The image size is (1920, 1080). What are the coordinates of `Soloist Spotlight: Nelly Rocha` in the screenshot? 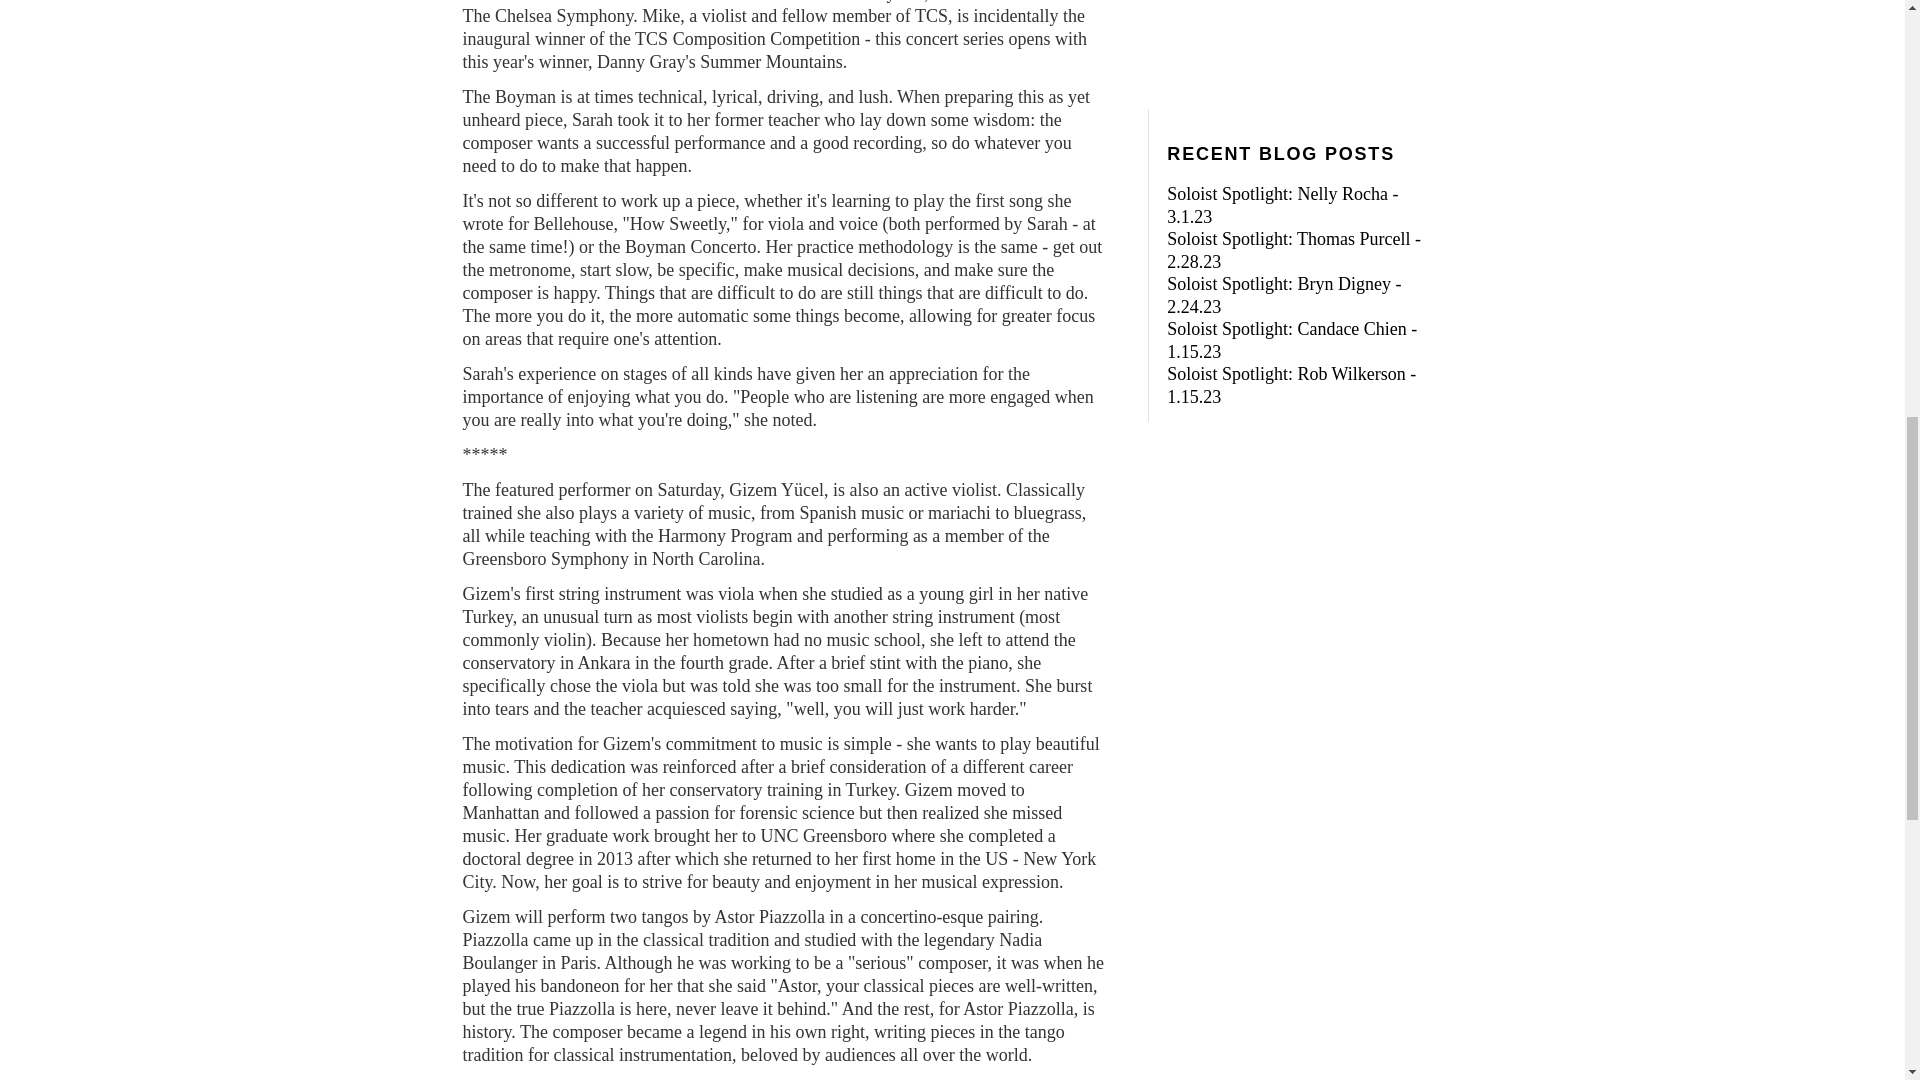 It's located at (1278, 194).